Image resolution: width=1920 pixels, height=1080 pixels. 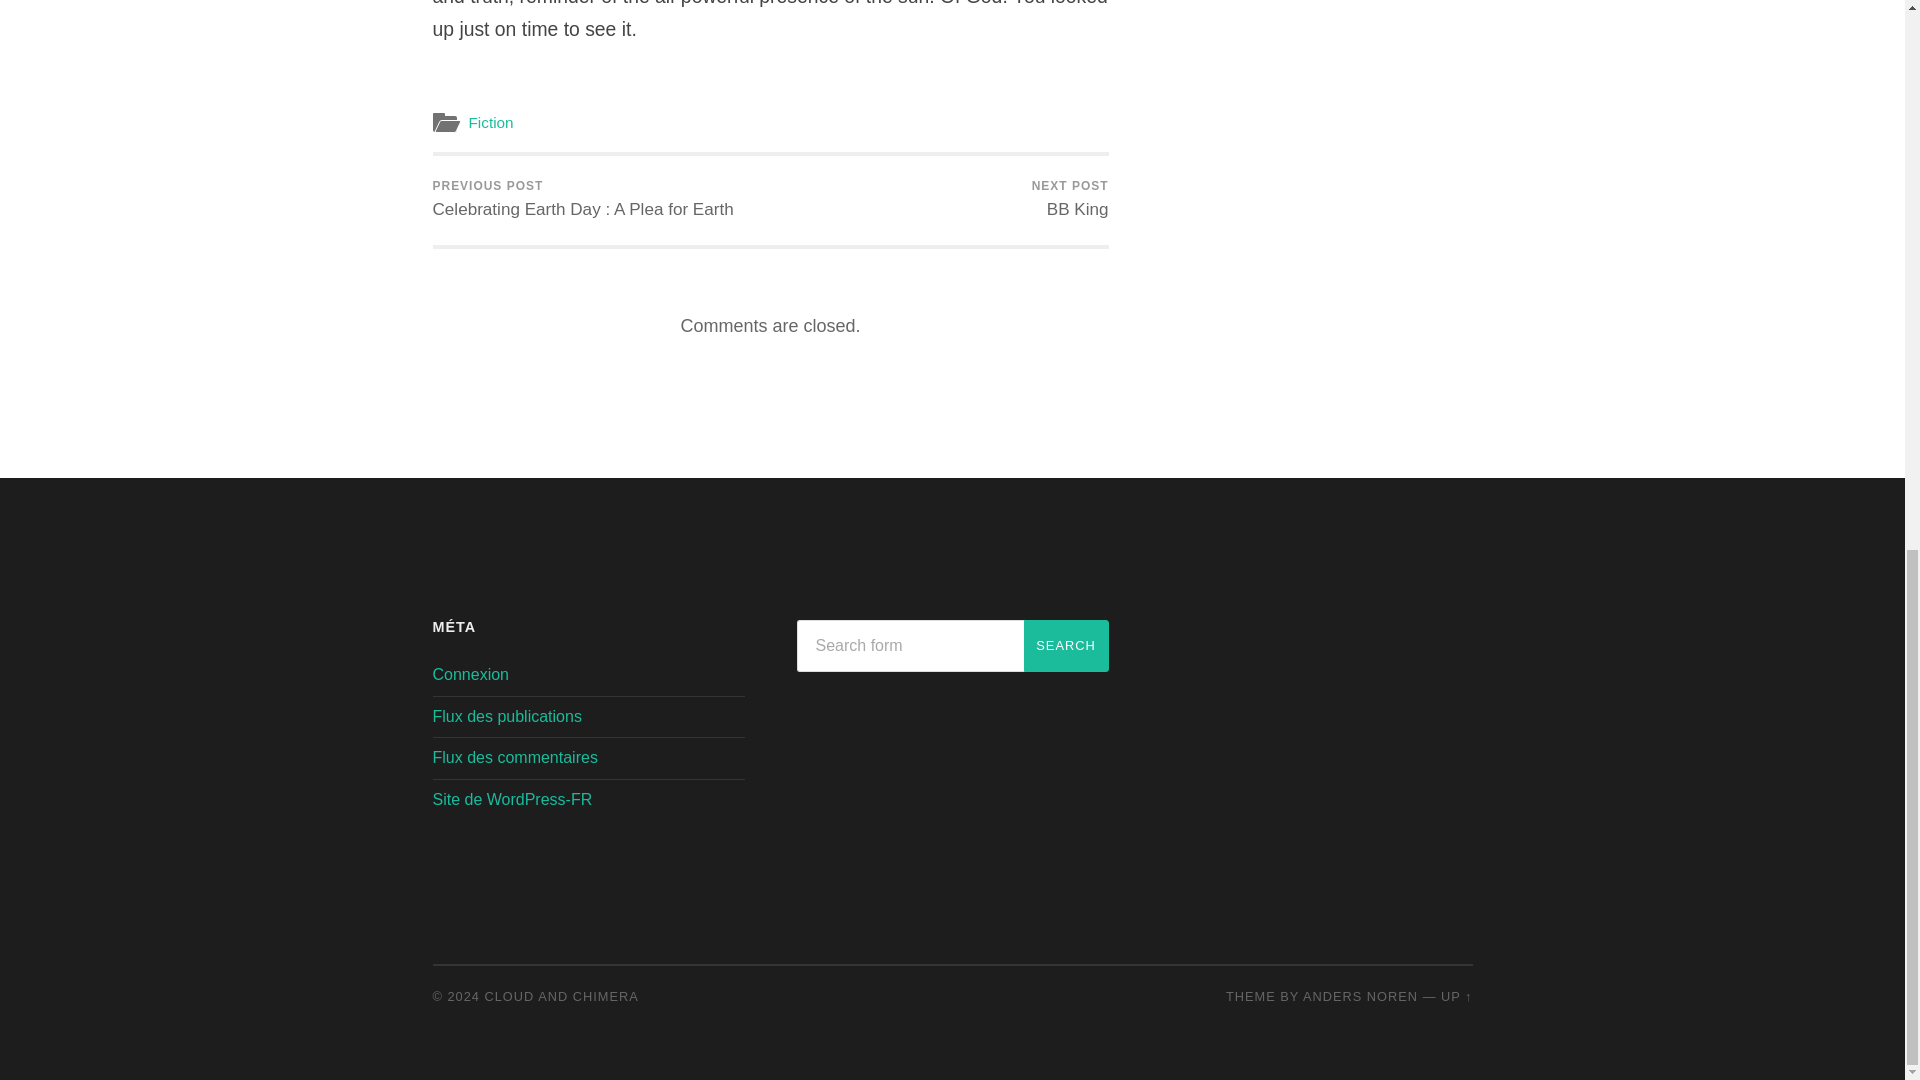 I want to click on Flux des commentaires, so click(x=514, y=757).